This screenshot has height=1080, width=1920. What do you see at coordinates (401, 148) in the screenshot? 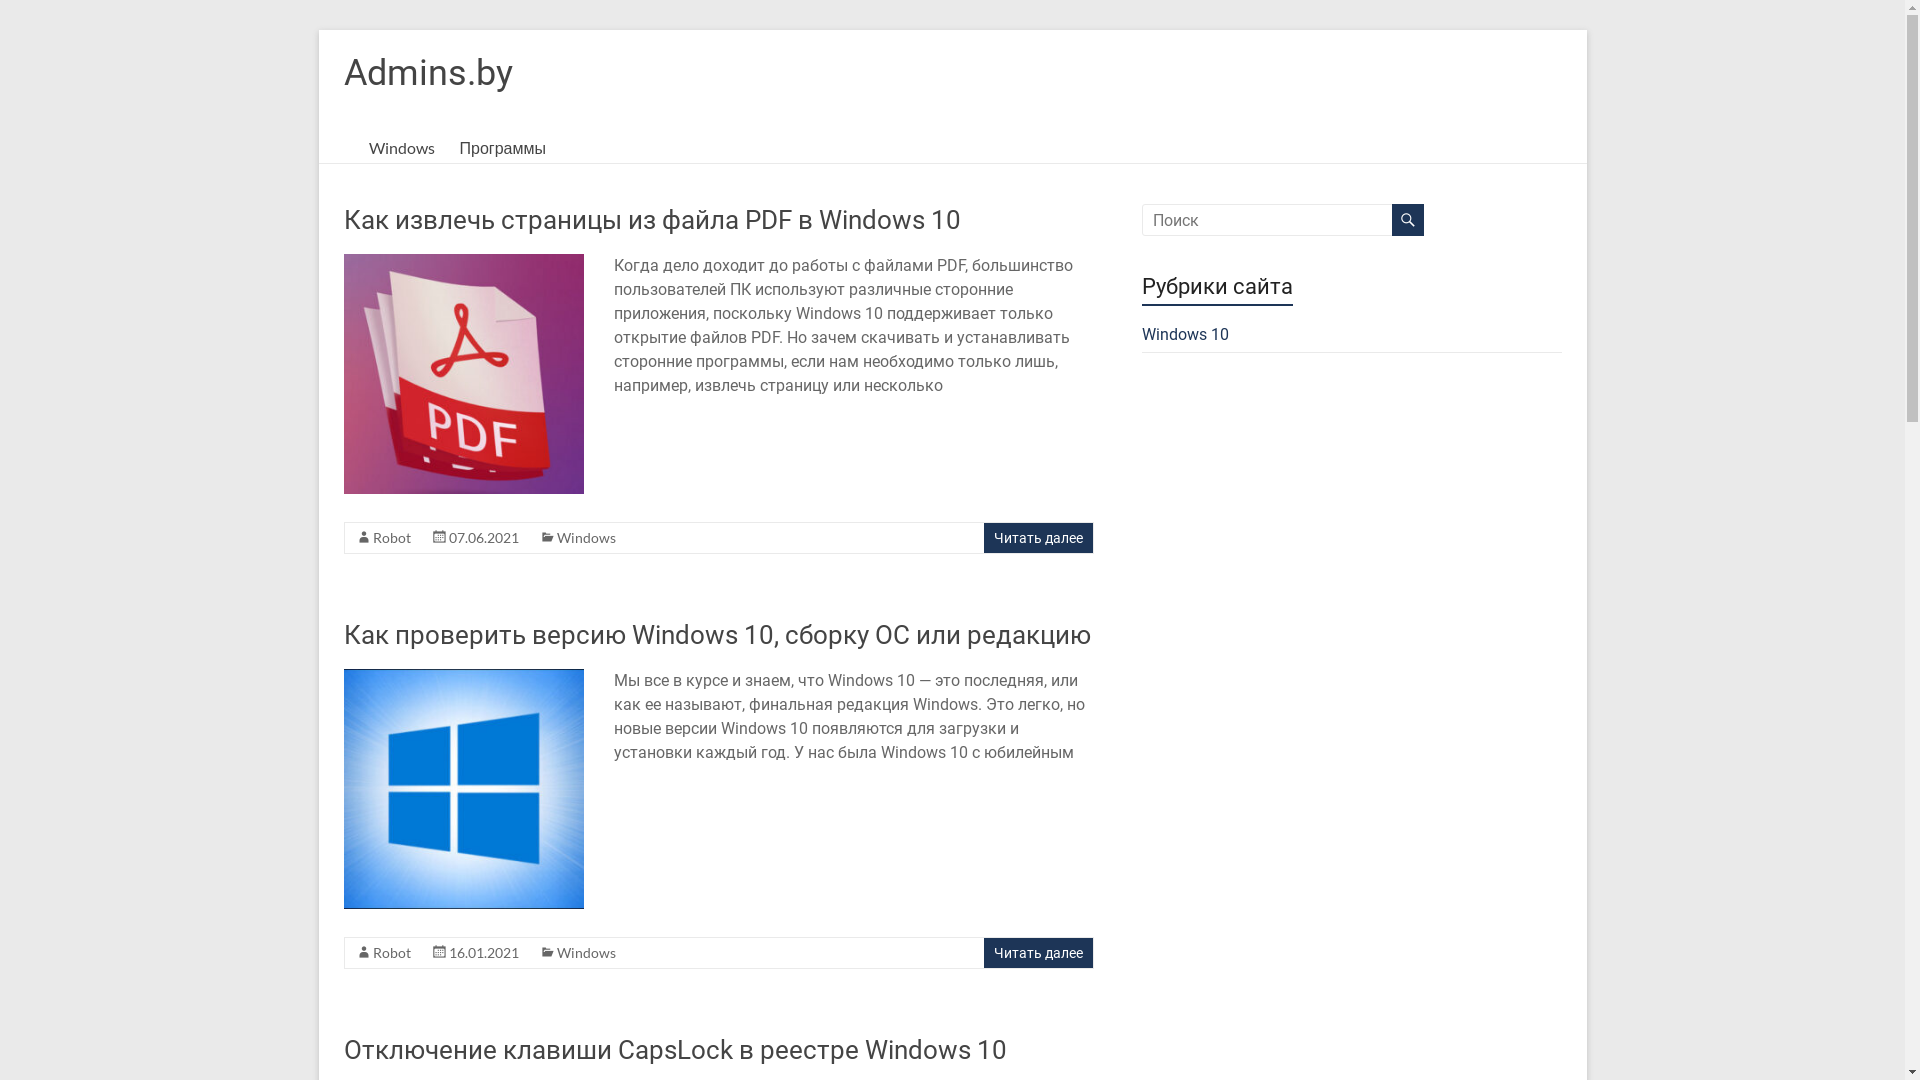
I see `Windows` at bounding box center [401, 148].